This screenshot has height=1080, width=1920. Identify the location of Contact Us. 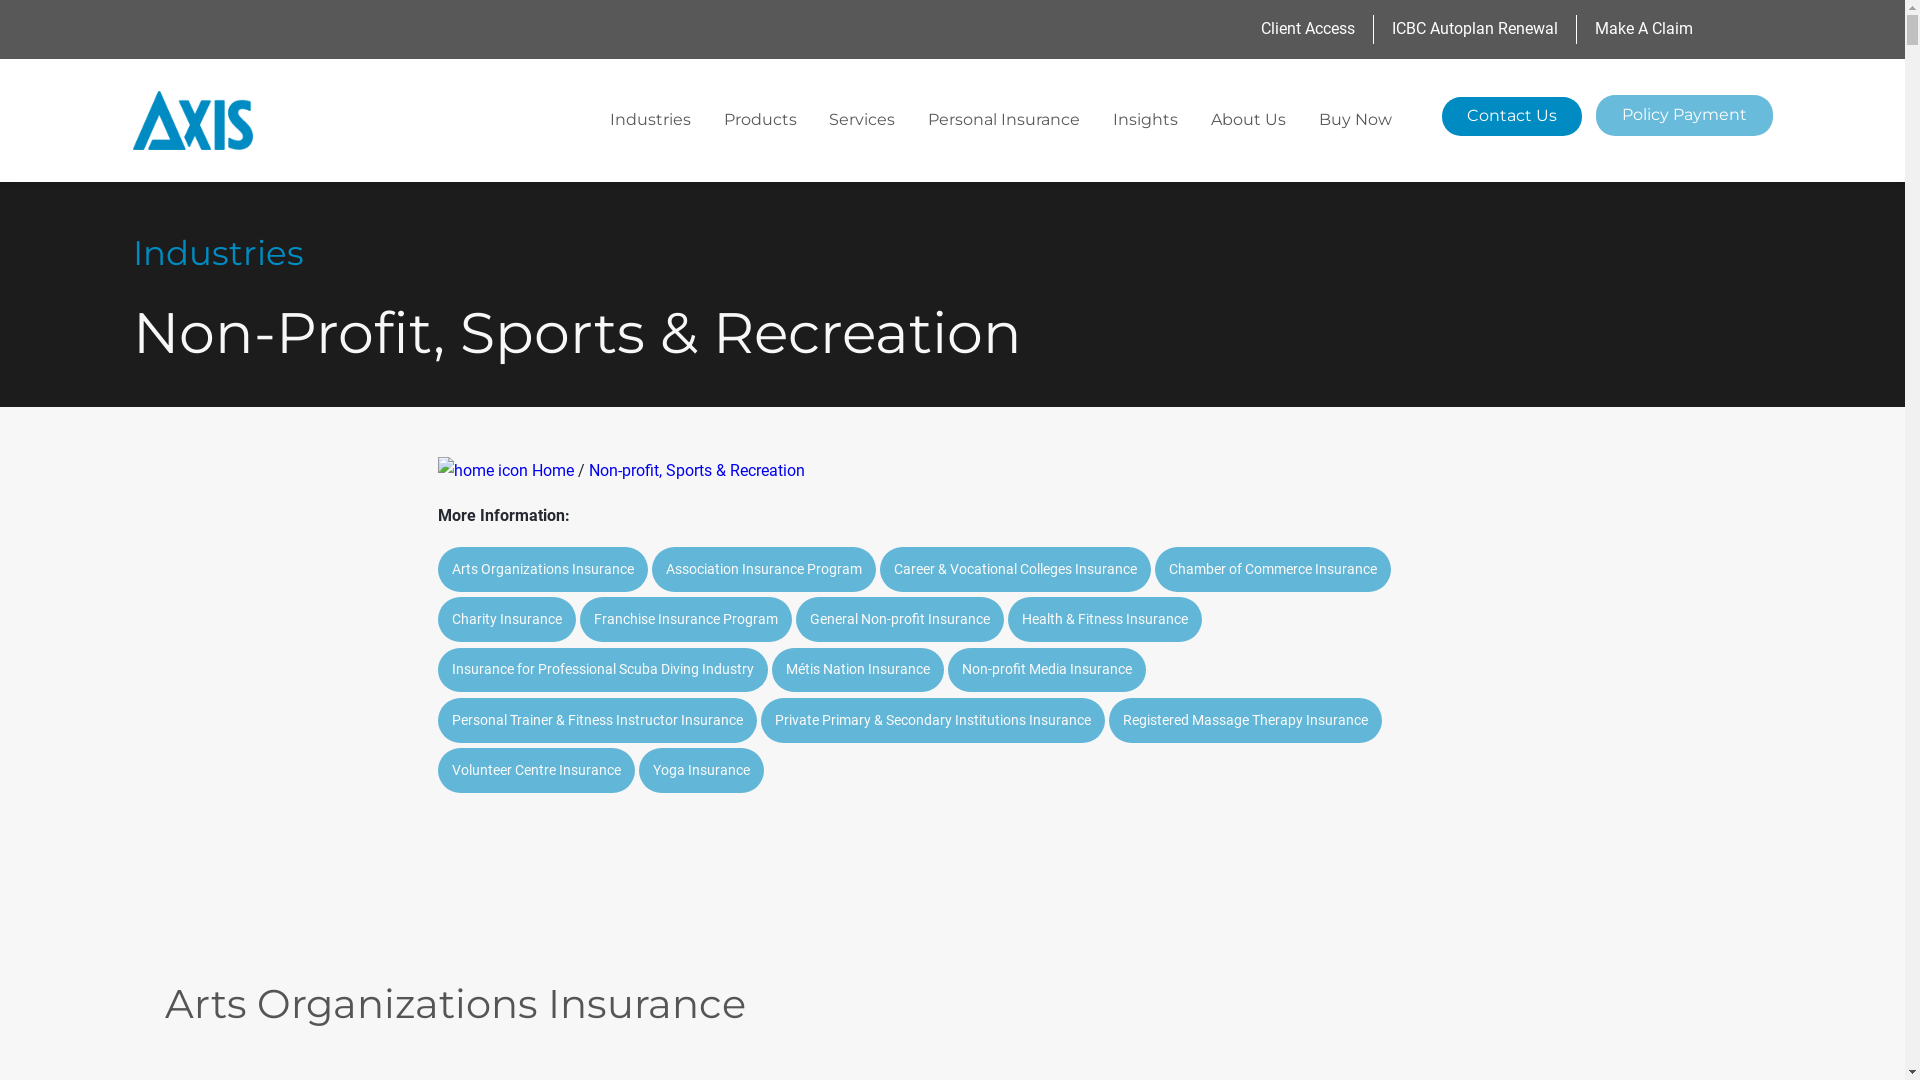
(1512, 116).